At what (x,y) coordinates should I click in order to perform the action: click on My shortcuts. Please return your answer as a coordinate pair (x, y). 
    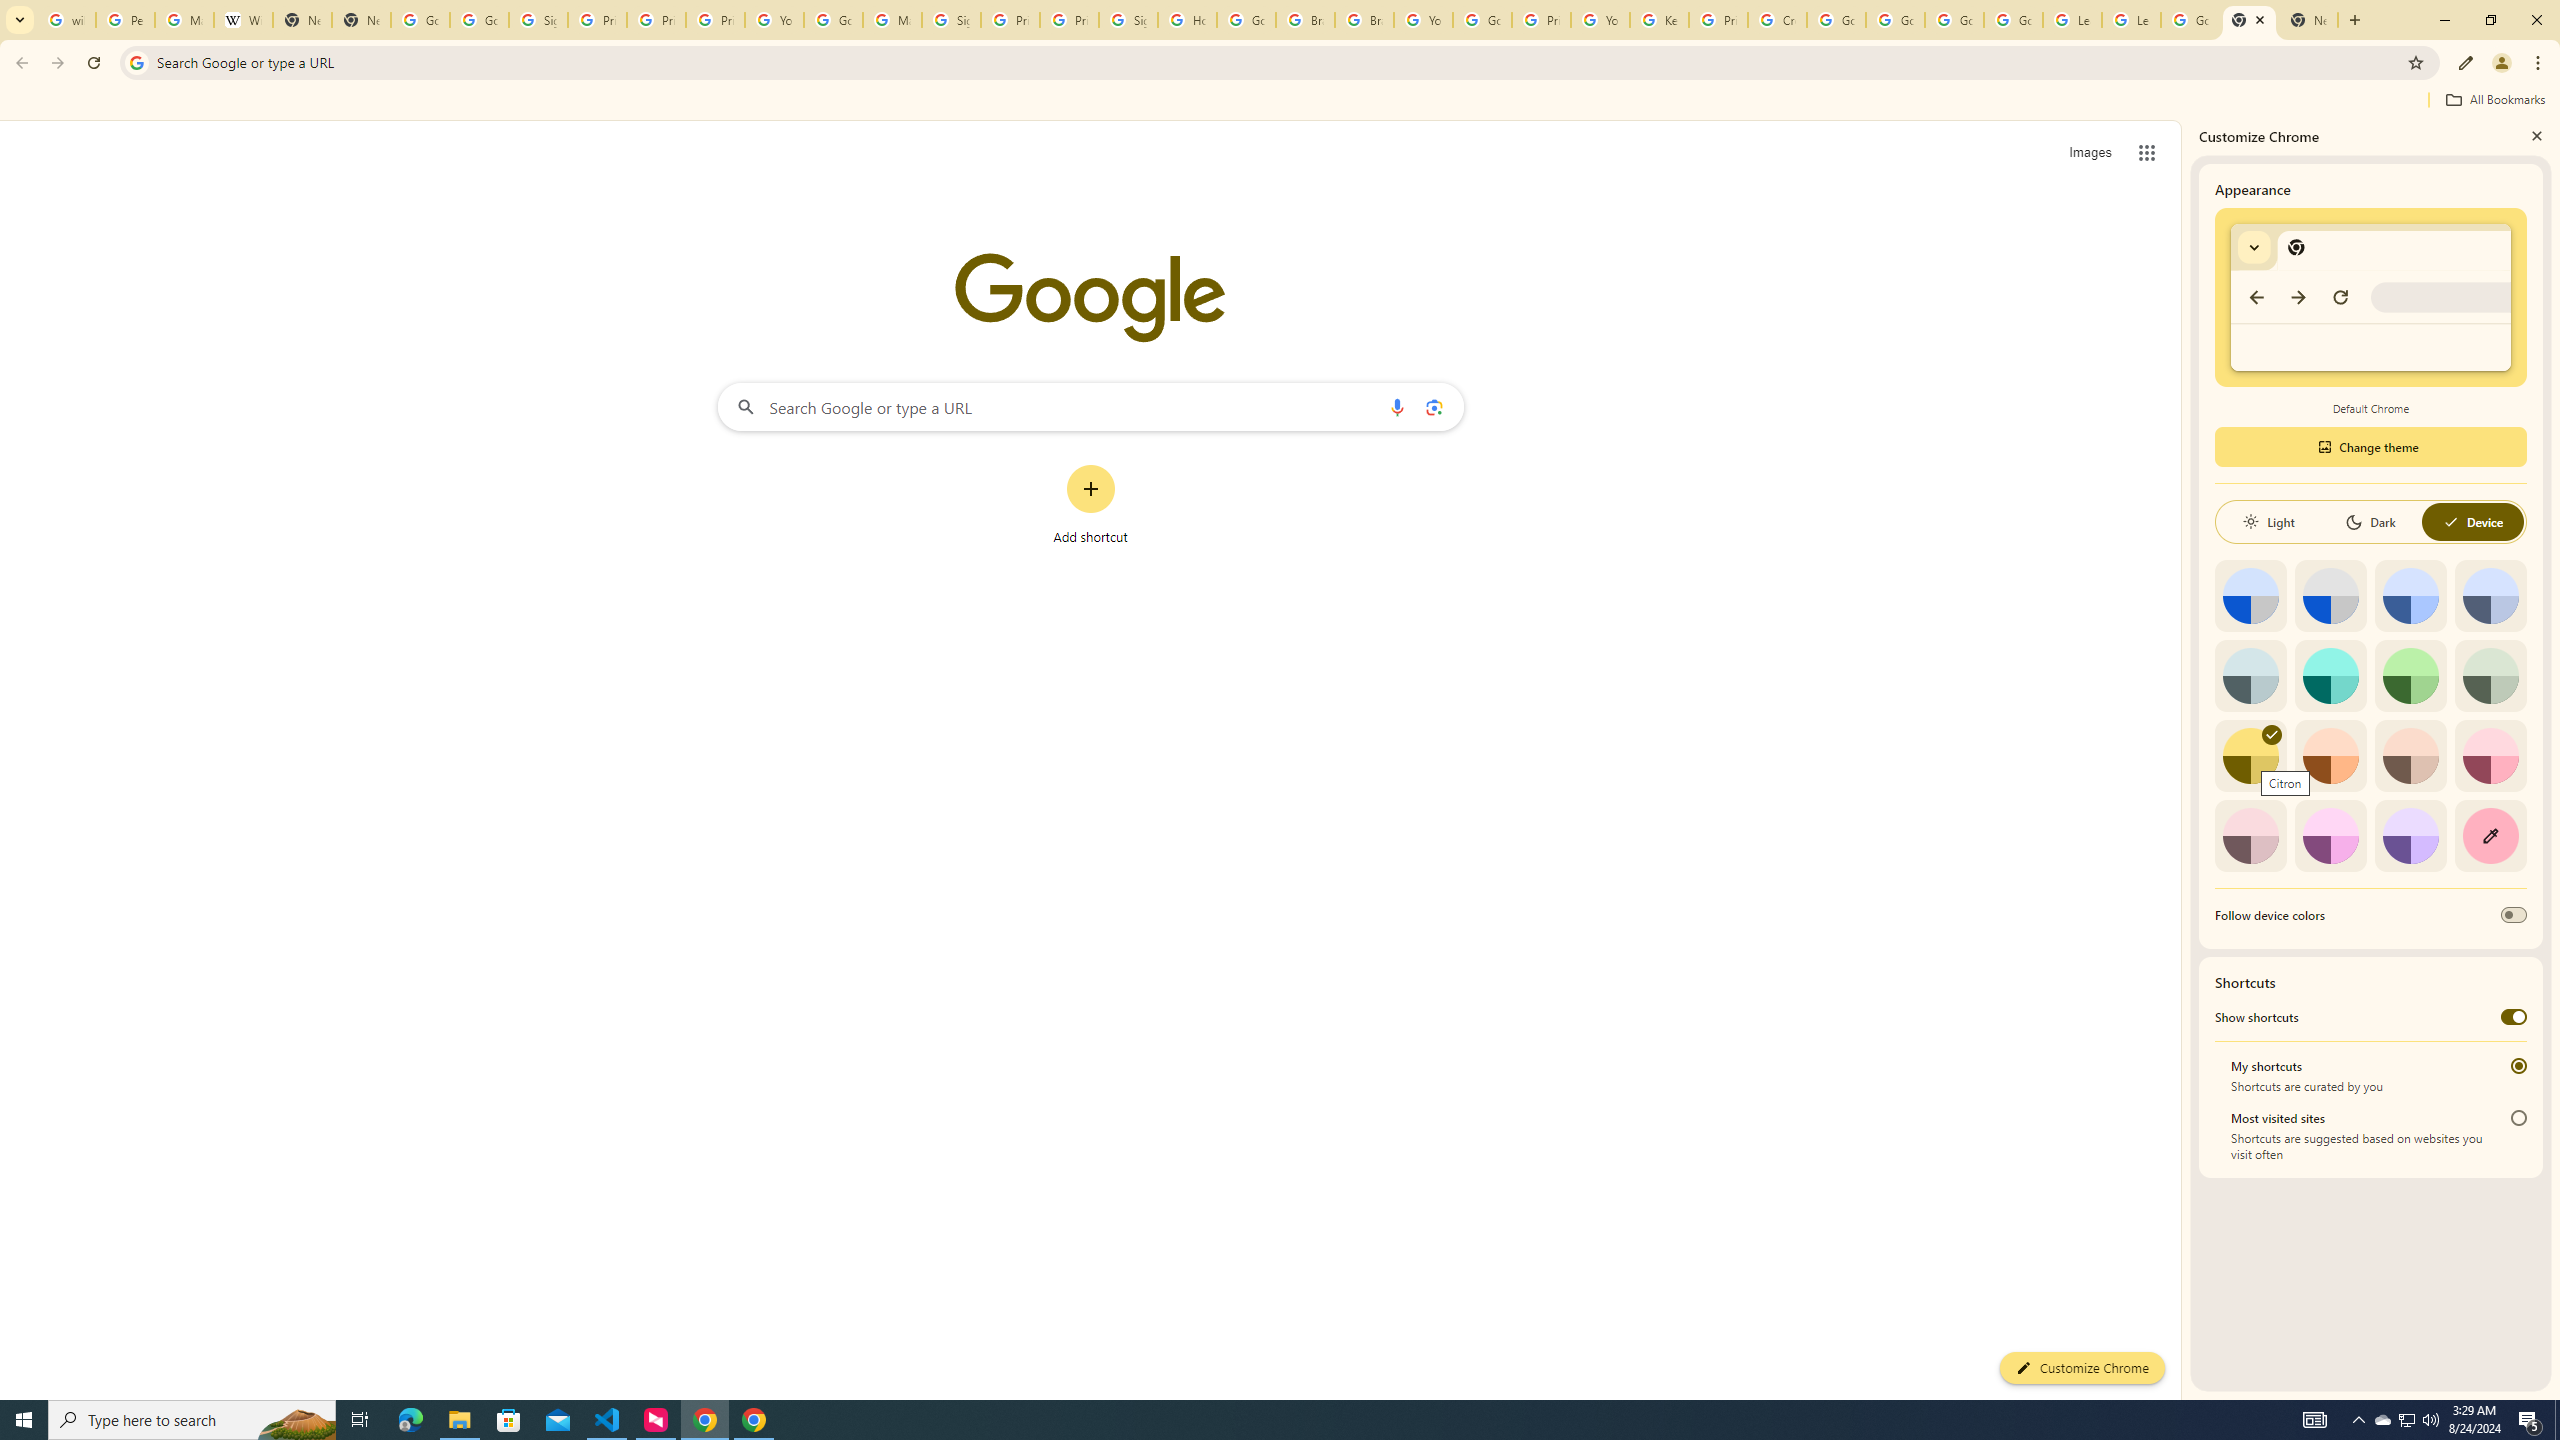
    Looking at the image, I should click on (2518, 1066).